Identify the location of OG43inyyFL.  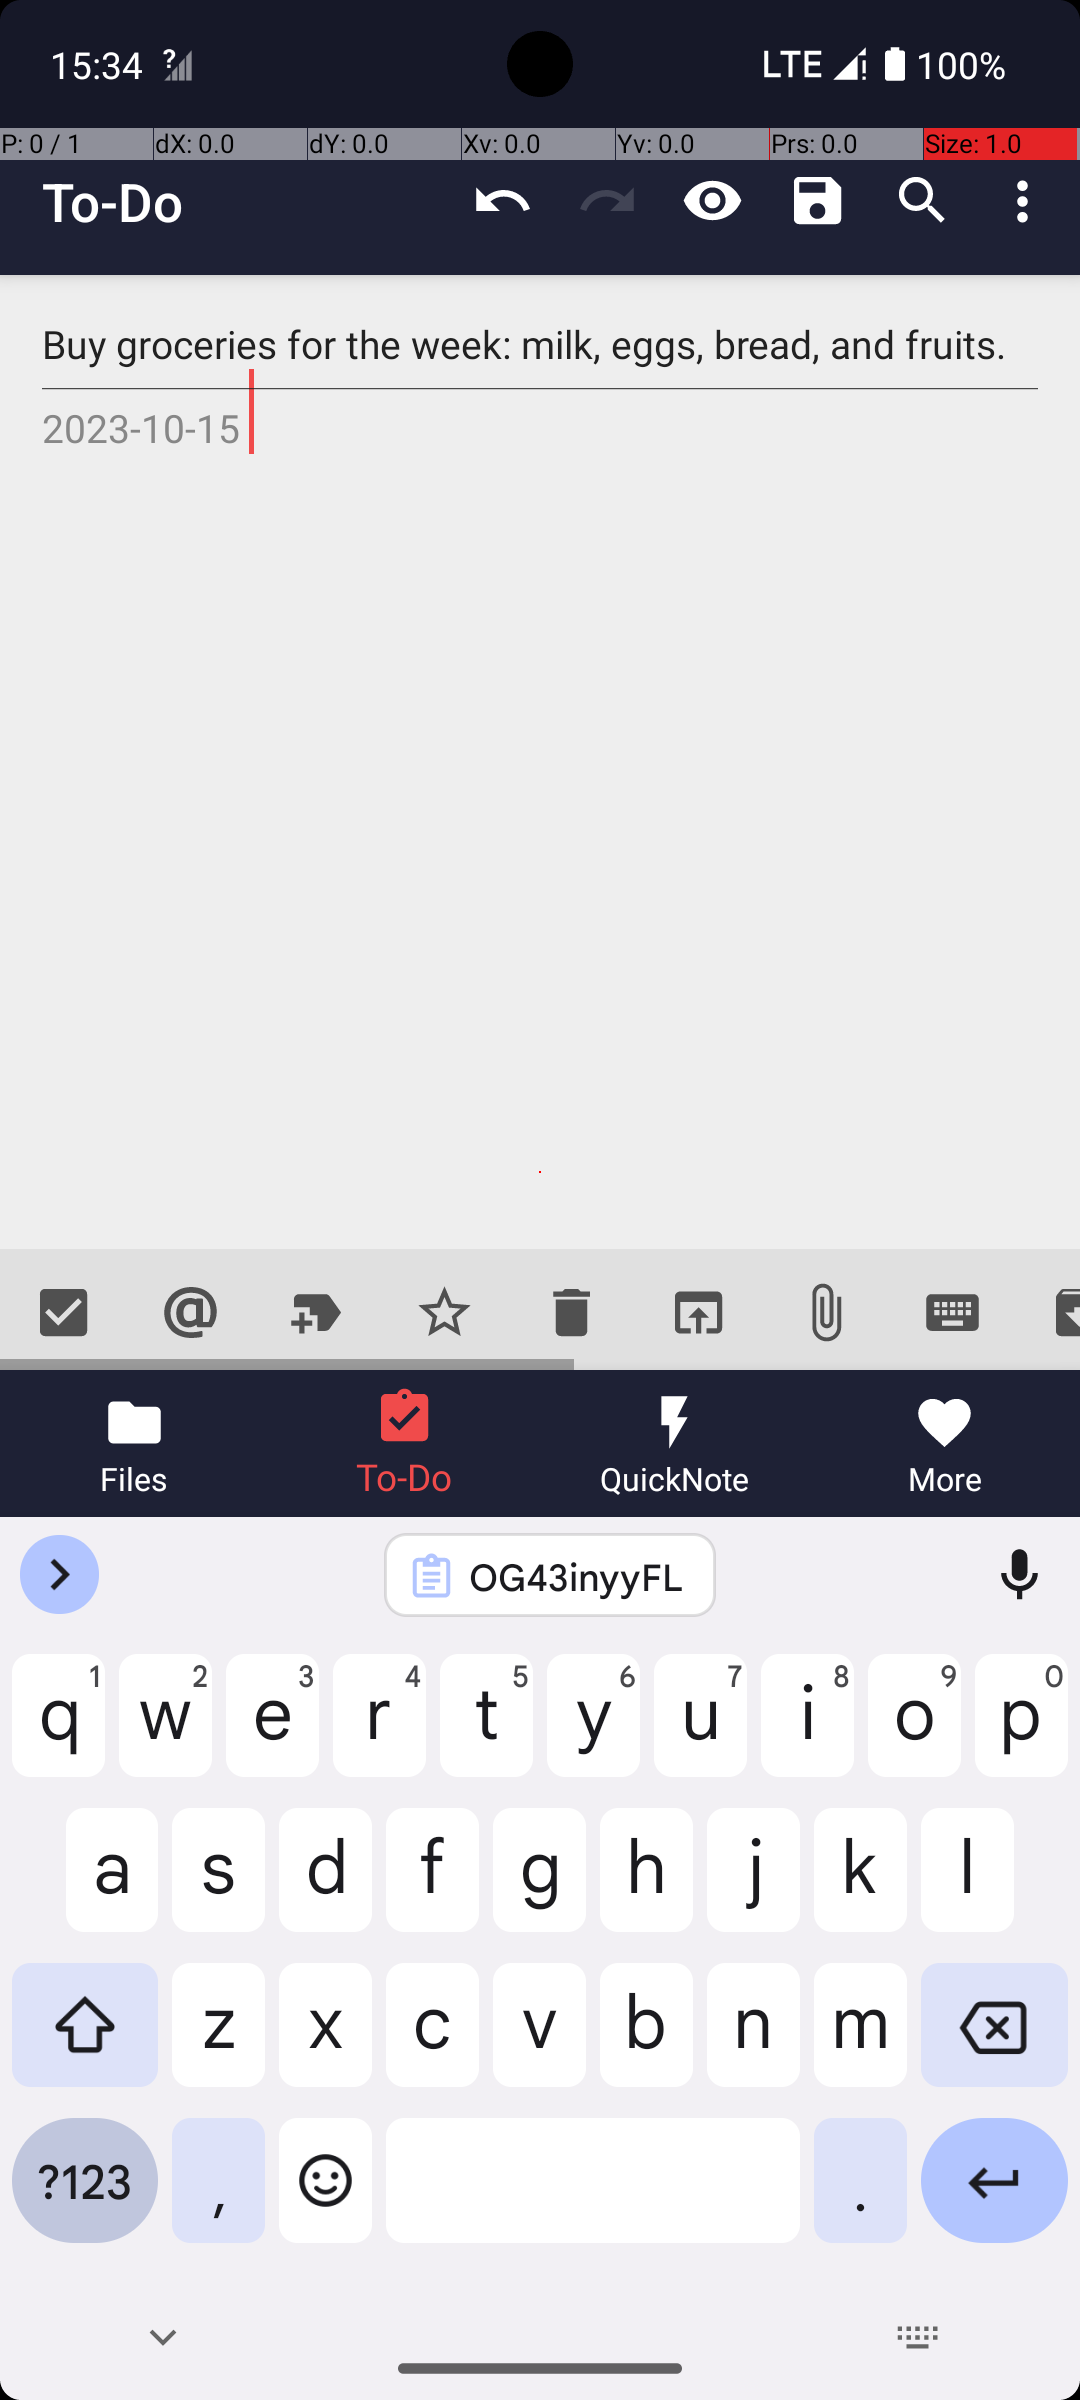
(576, 1576).